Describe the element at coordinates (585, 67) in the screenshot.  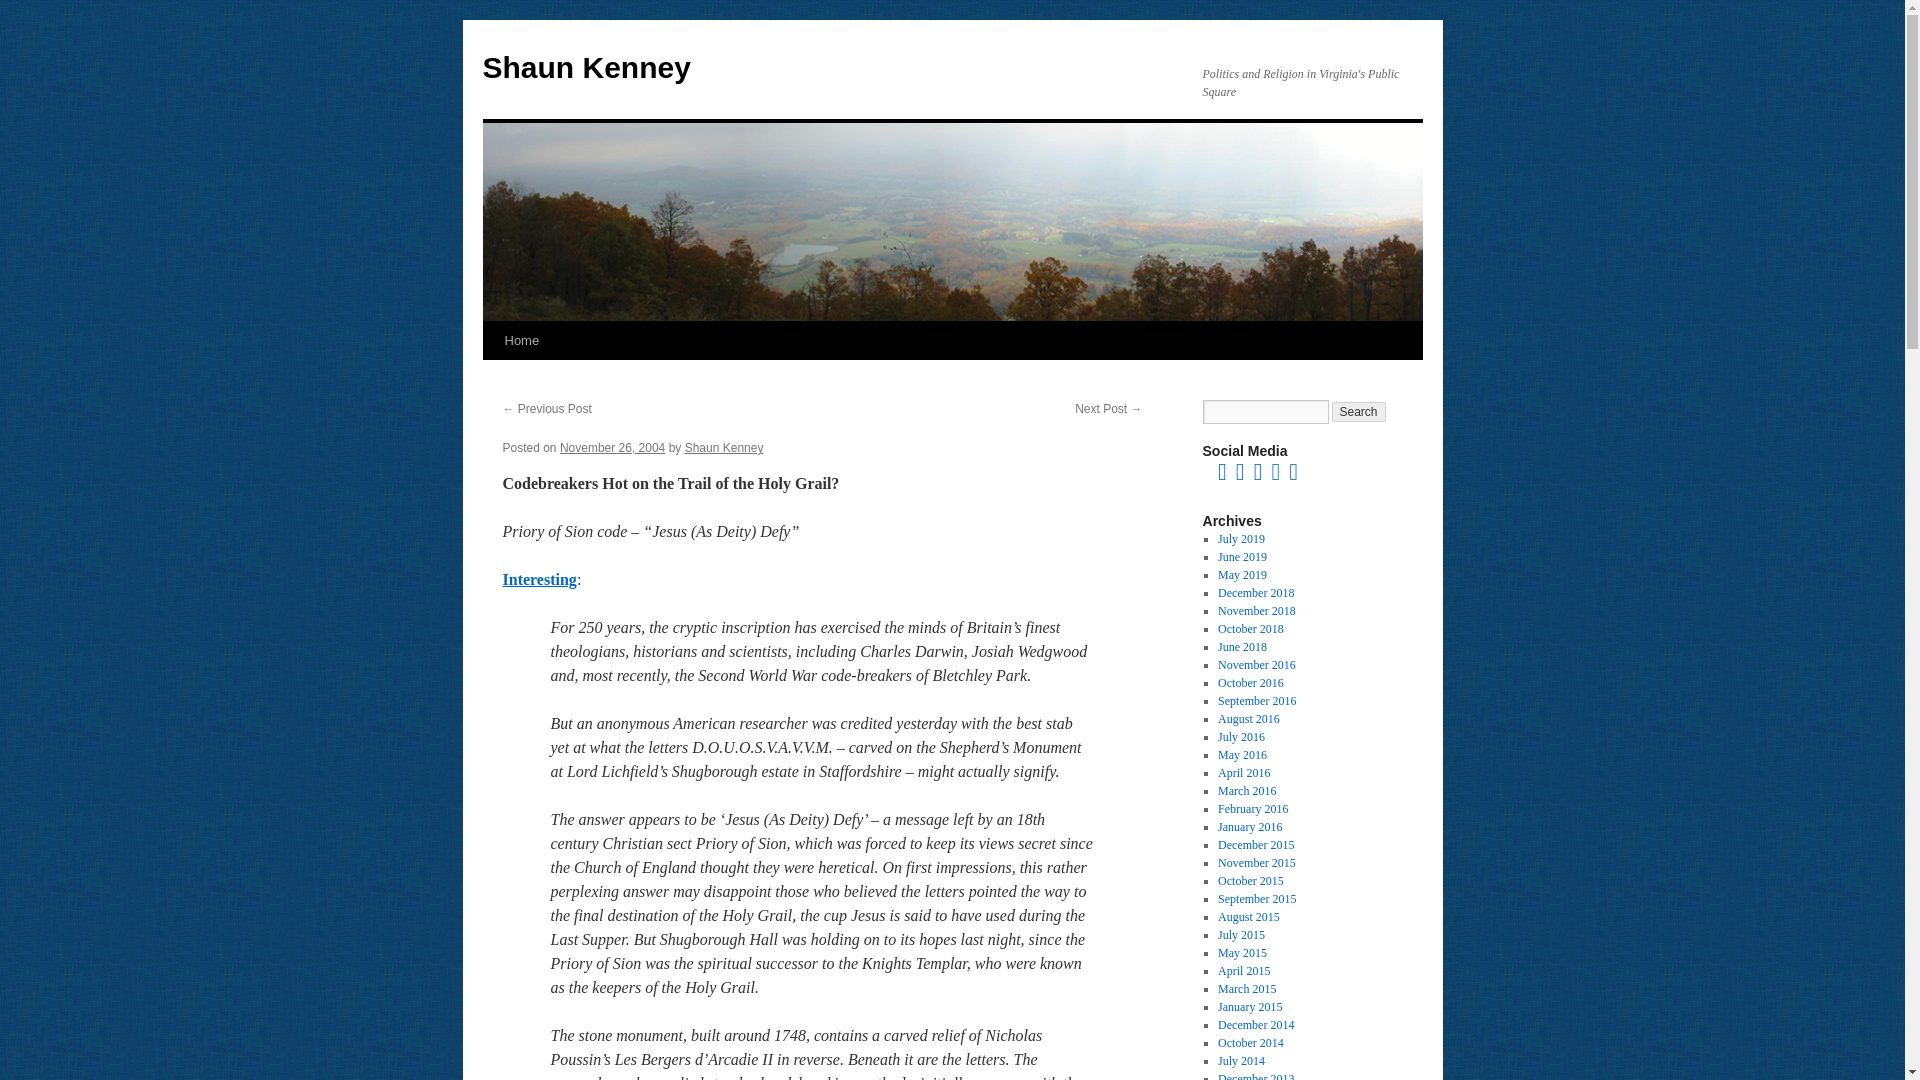
I see `Shaun Kenney` at that location.